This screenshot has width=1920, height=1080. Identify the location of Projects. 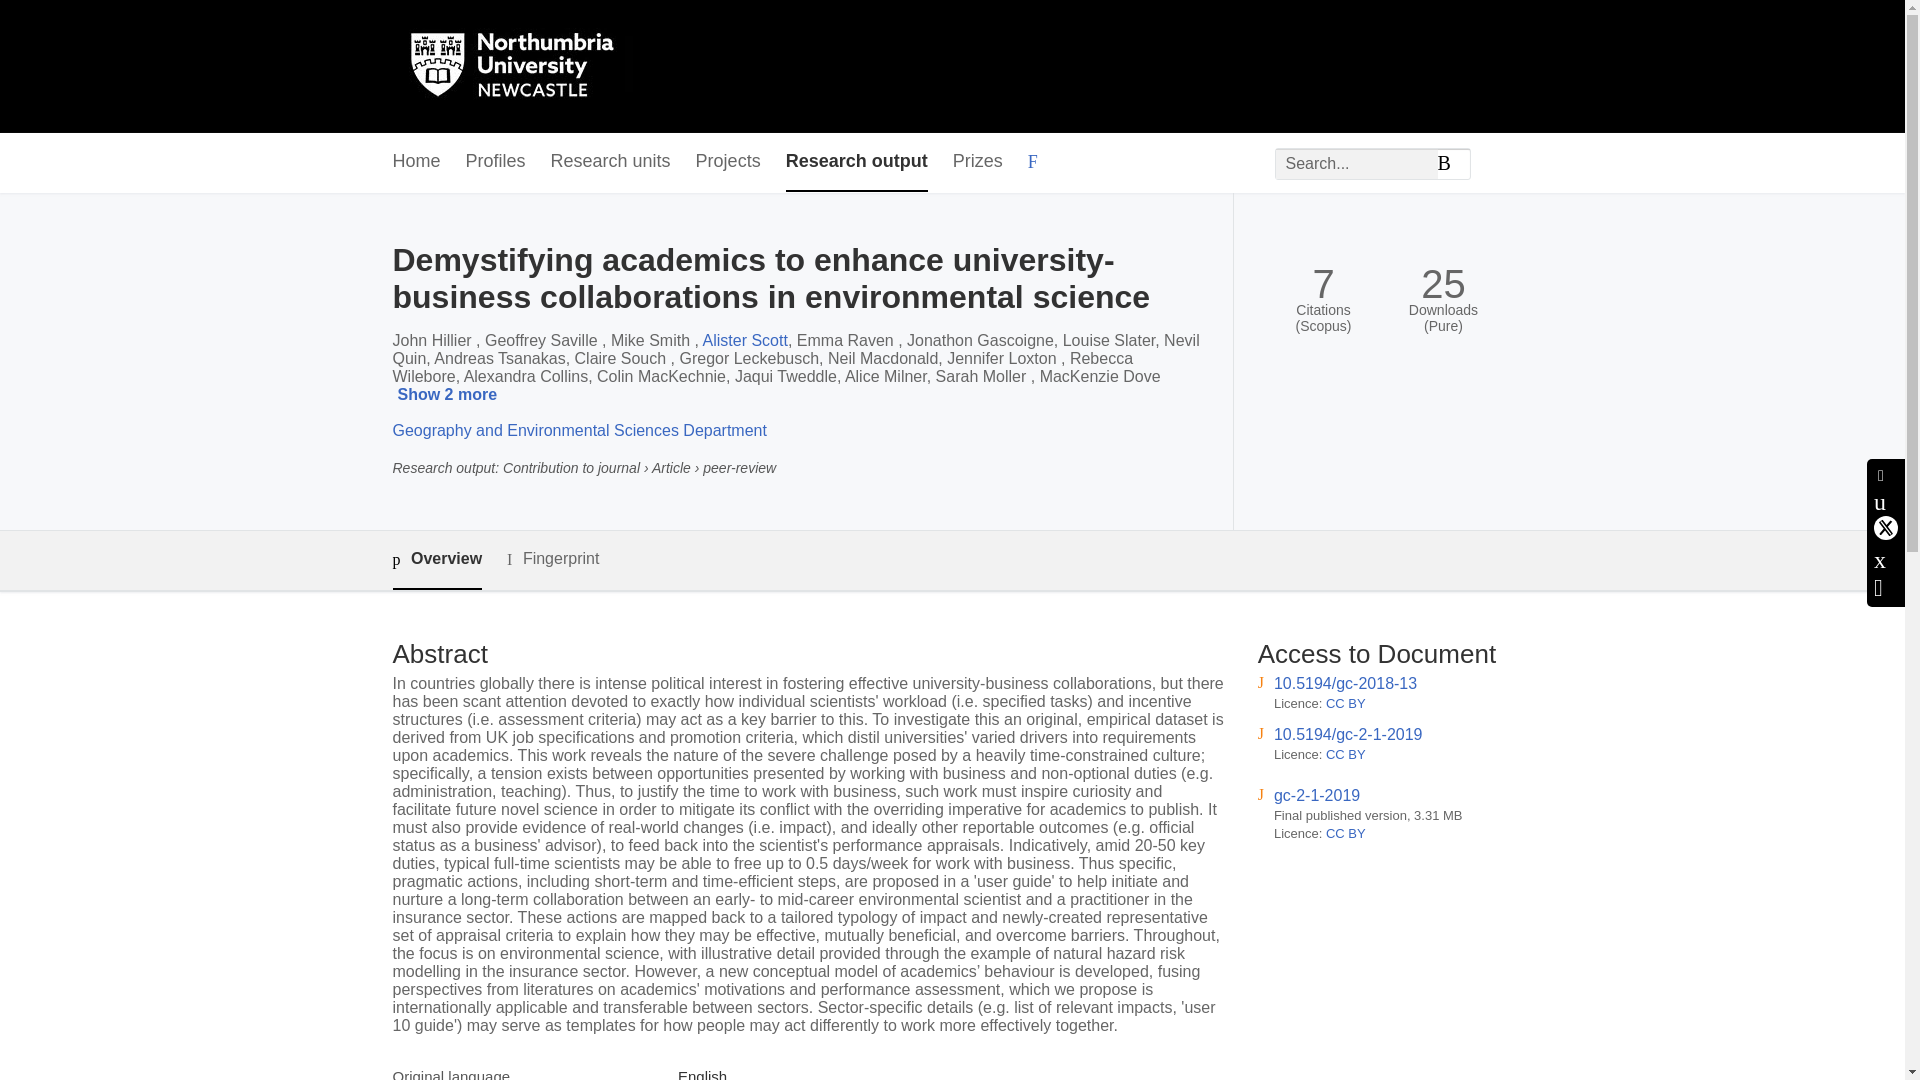
(728, 162).